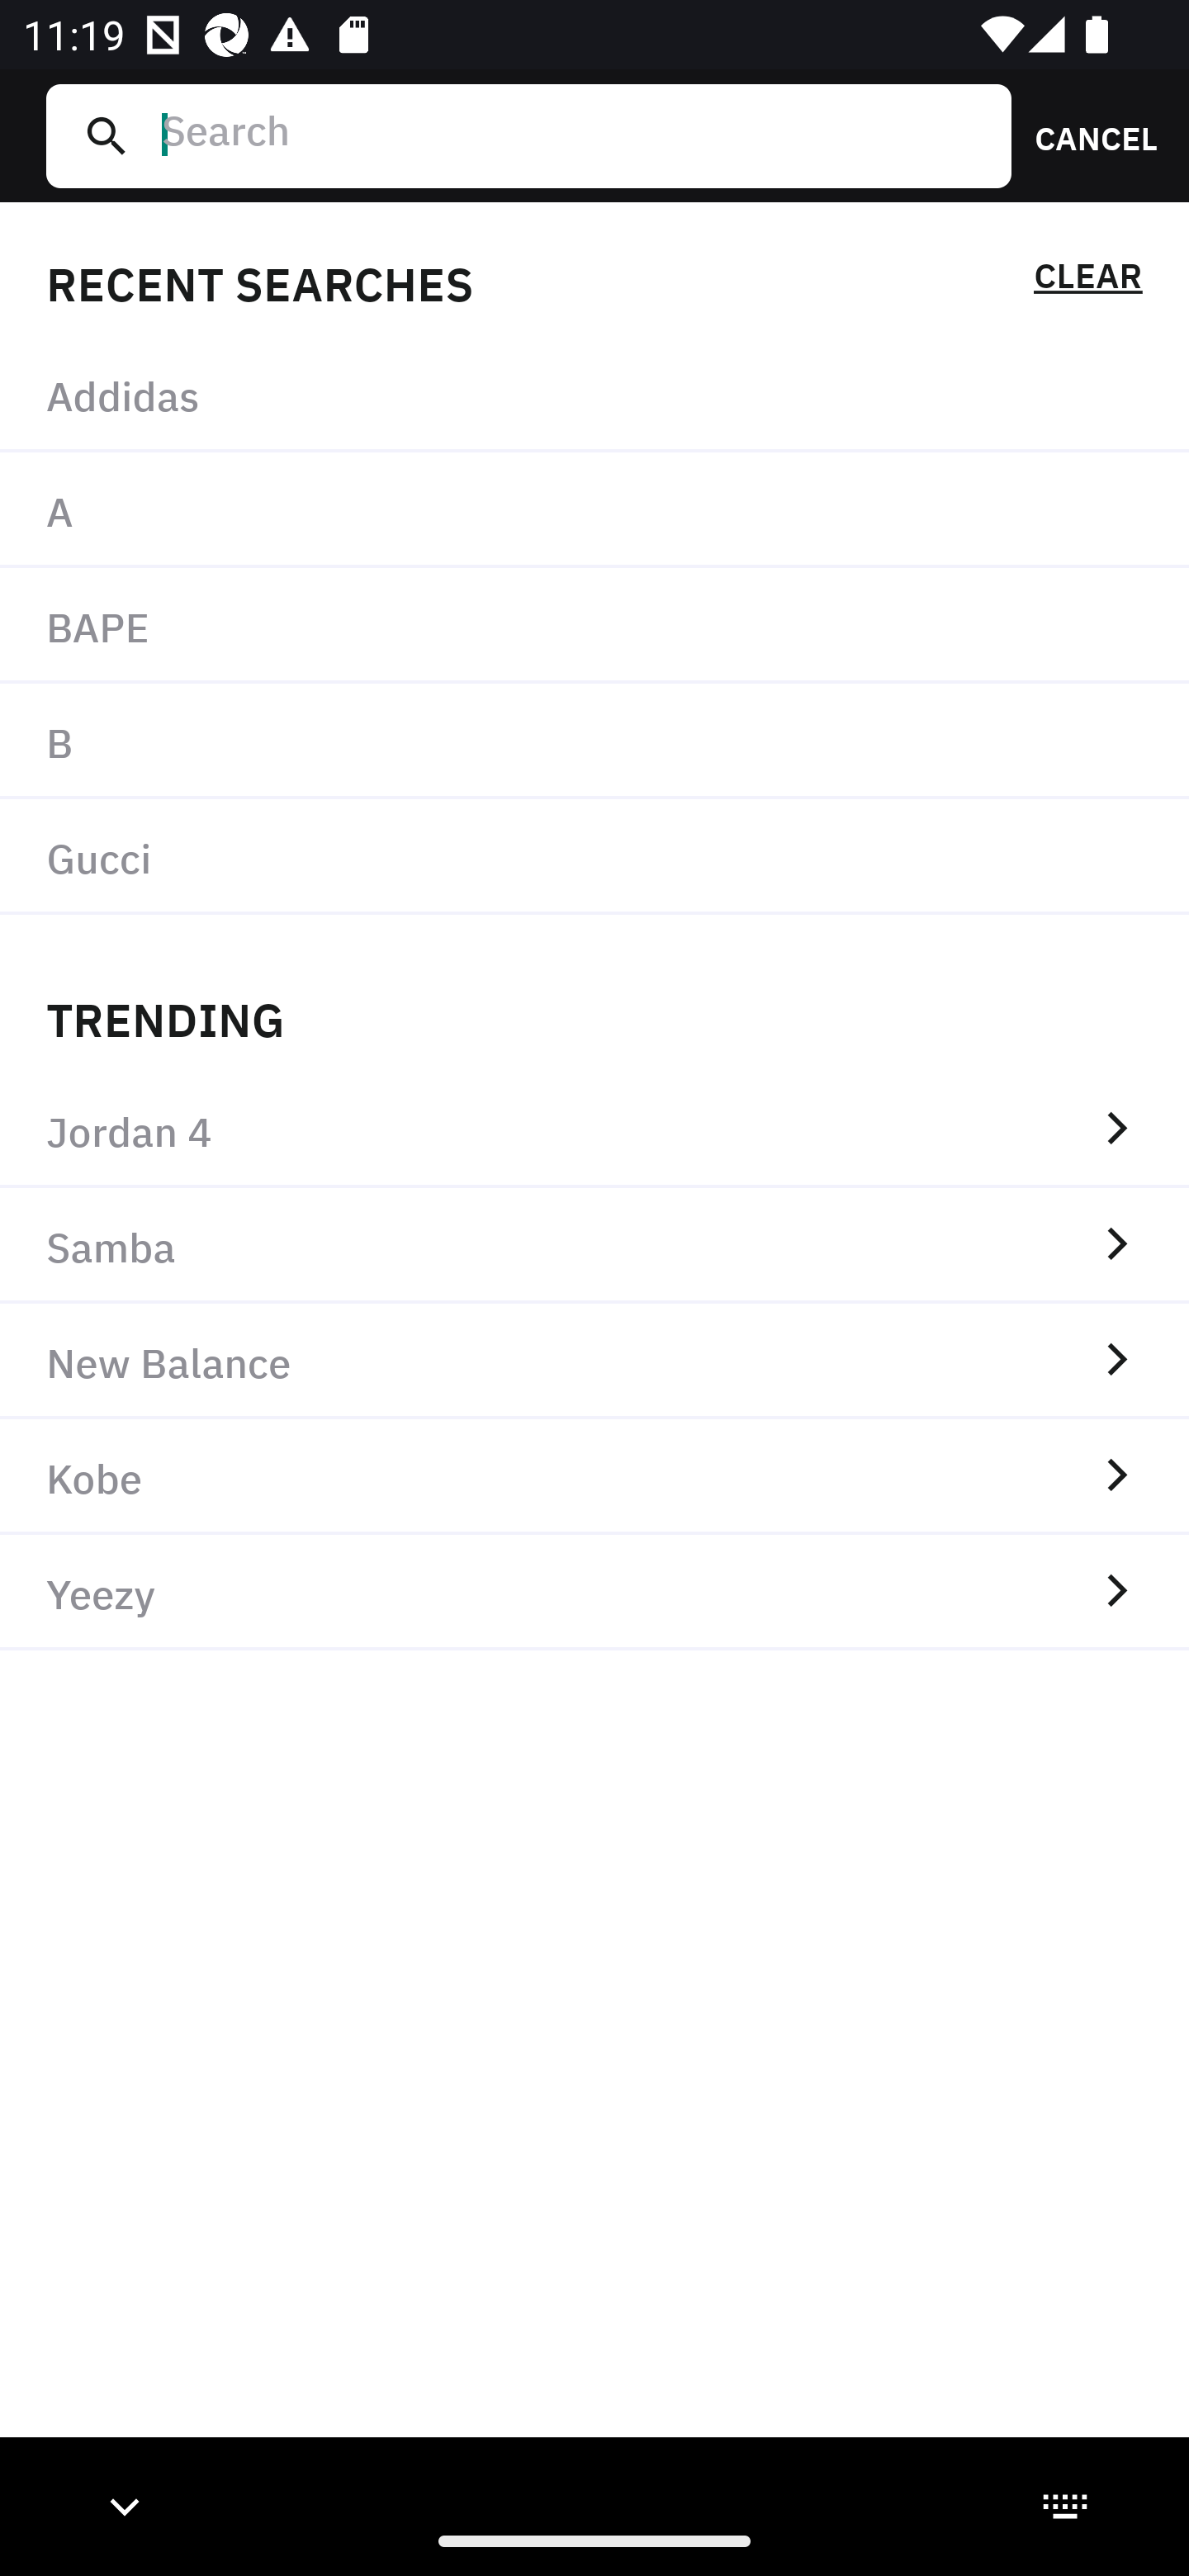  What do you see at coordinates (594, 511) in the screenshot?
I see `A` at bounding box center [594, 511].